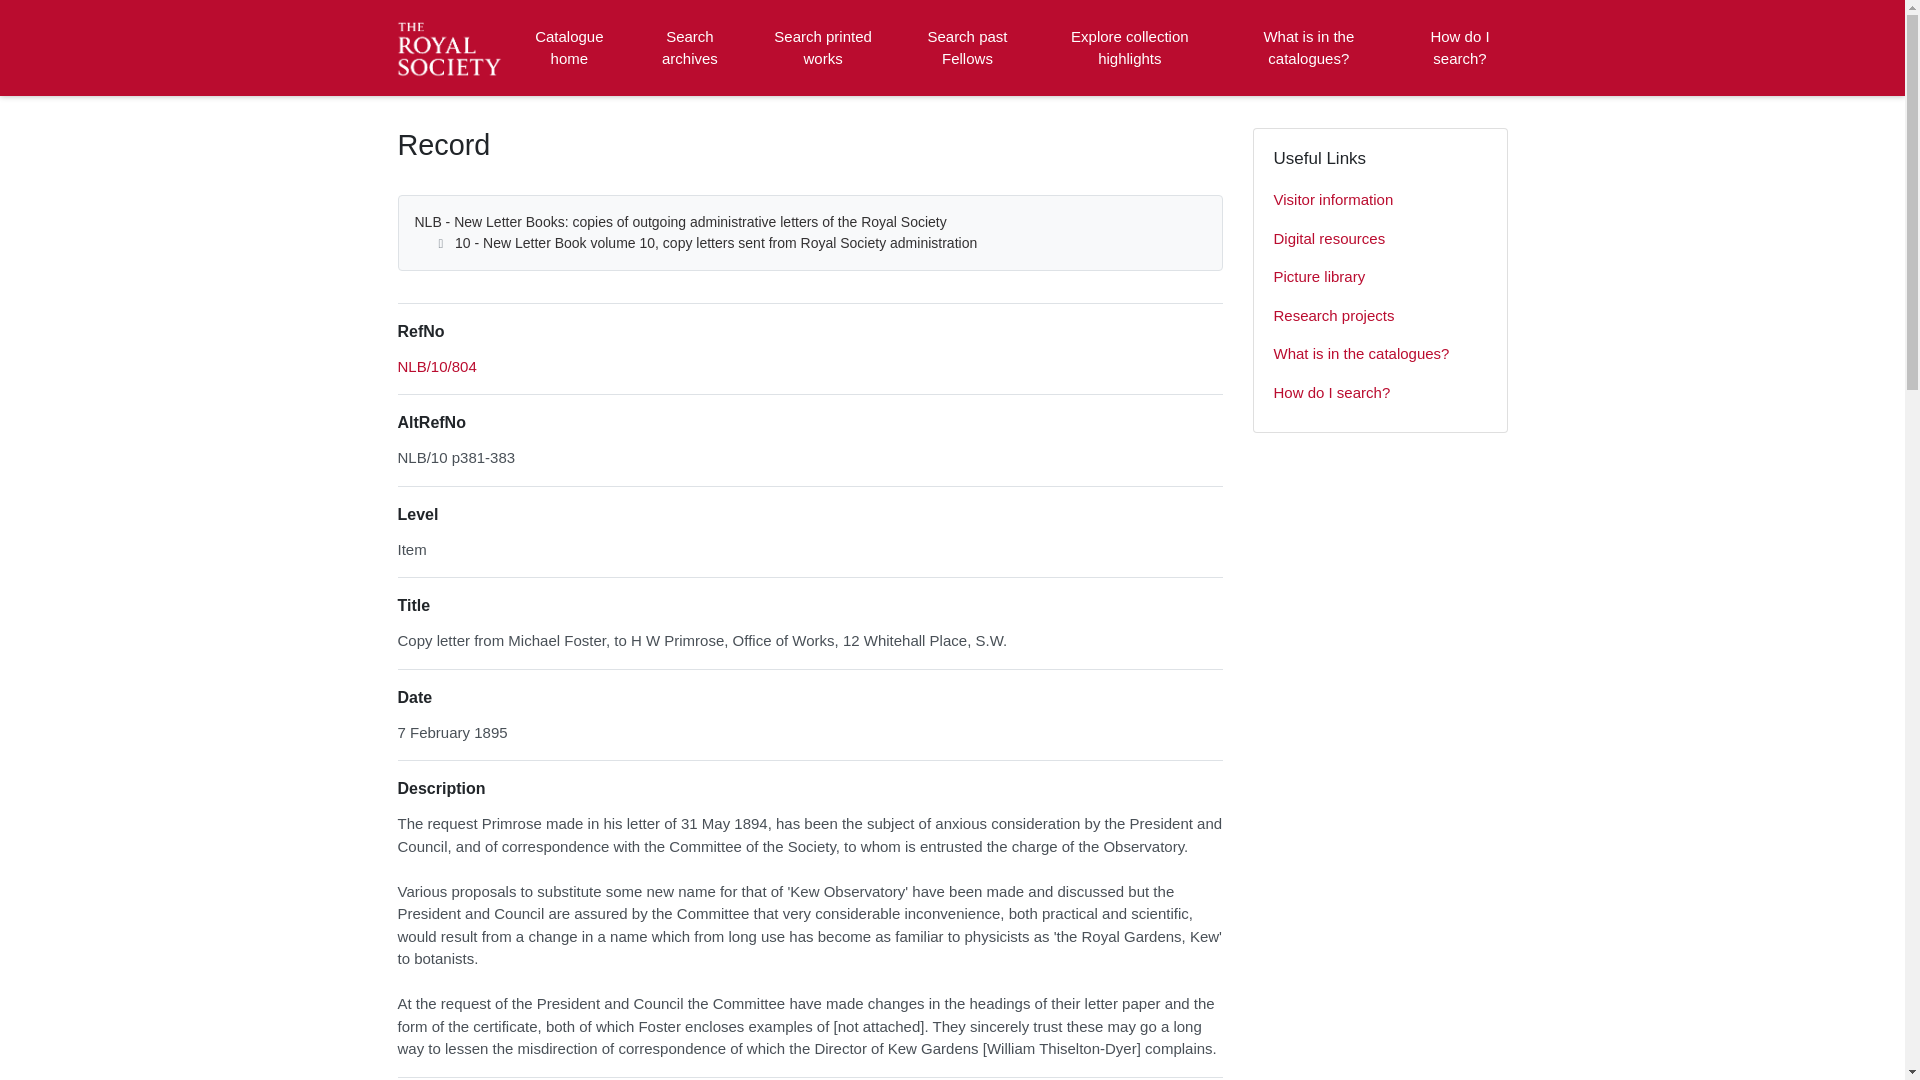 This screenshot has height=1080, width=1920. I want to click on Search printed works, so click(824, 48).